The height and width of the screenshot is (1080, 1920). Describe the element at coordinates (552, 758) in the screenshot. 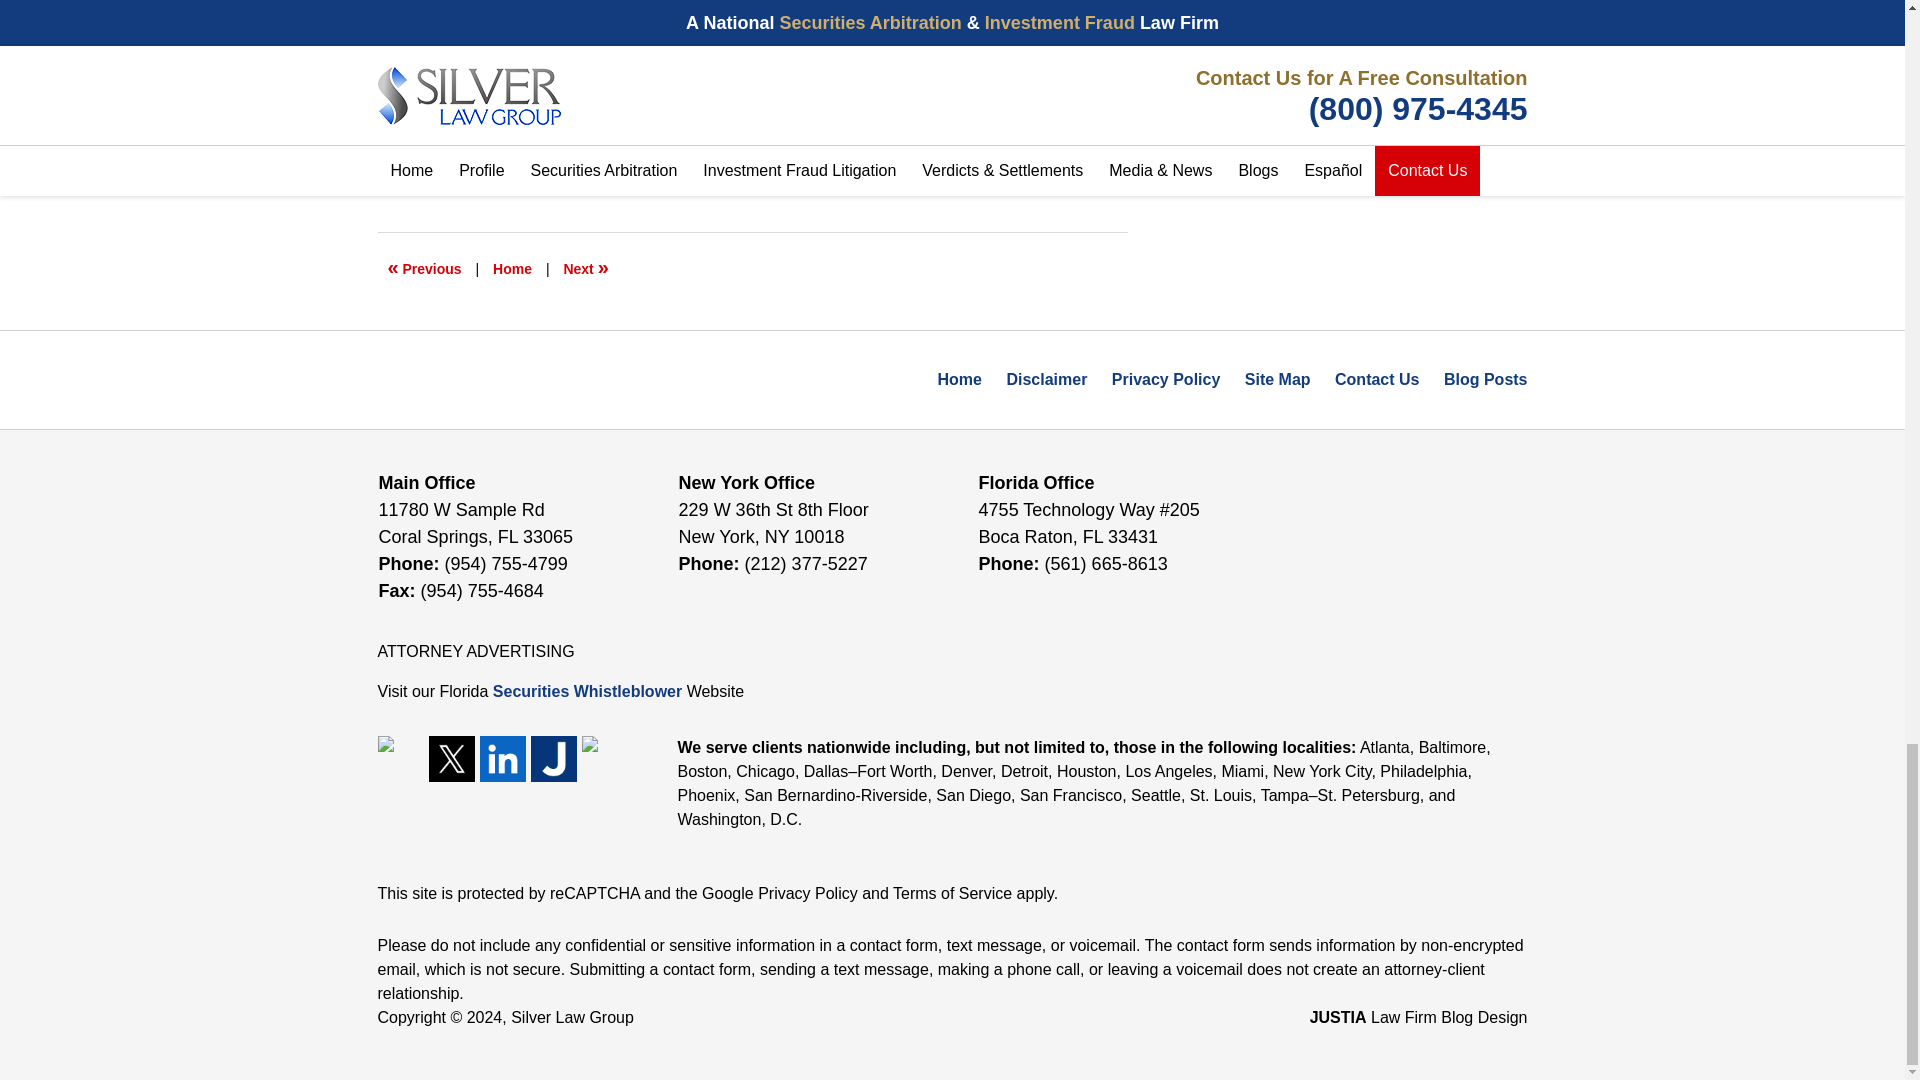

I see `Justia` at that location.